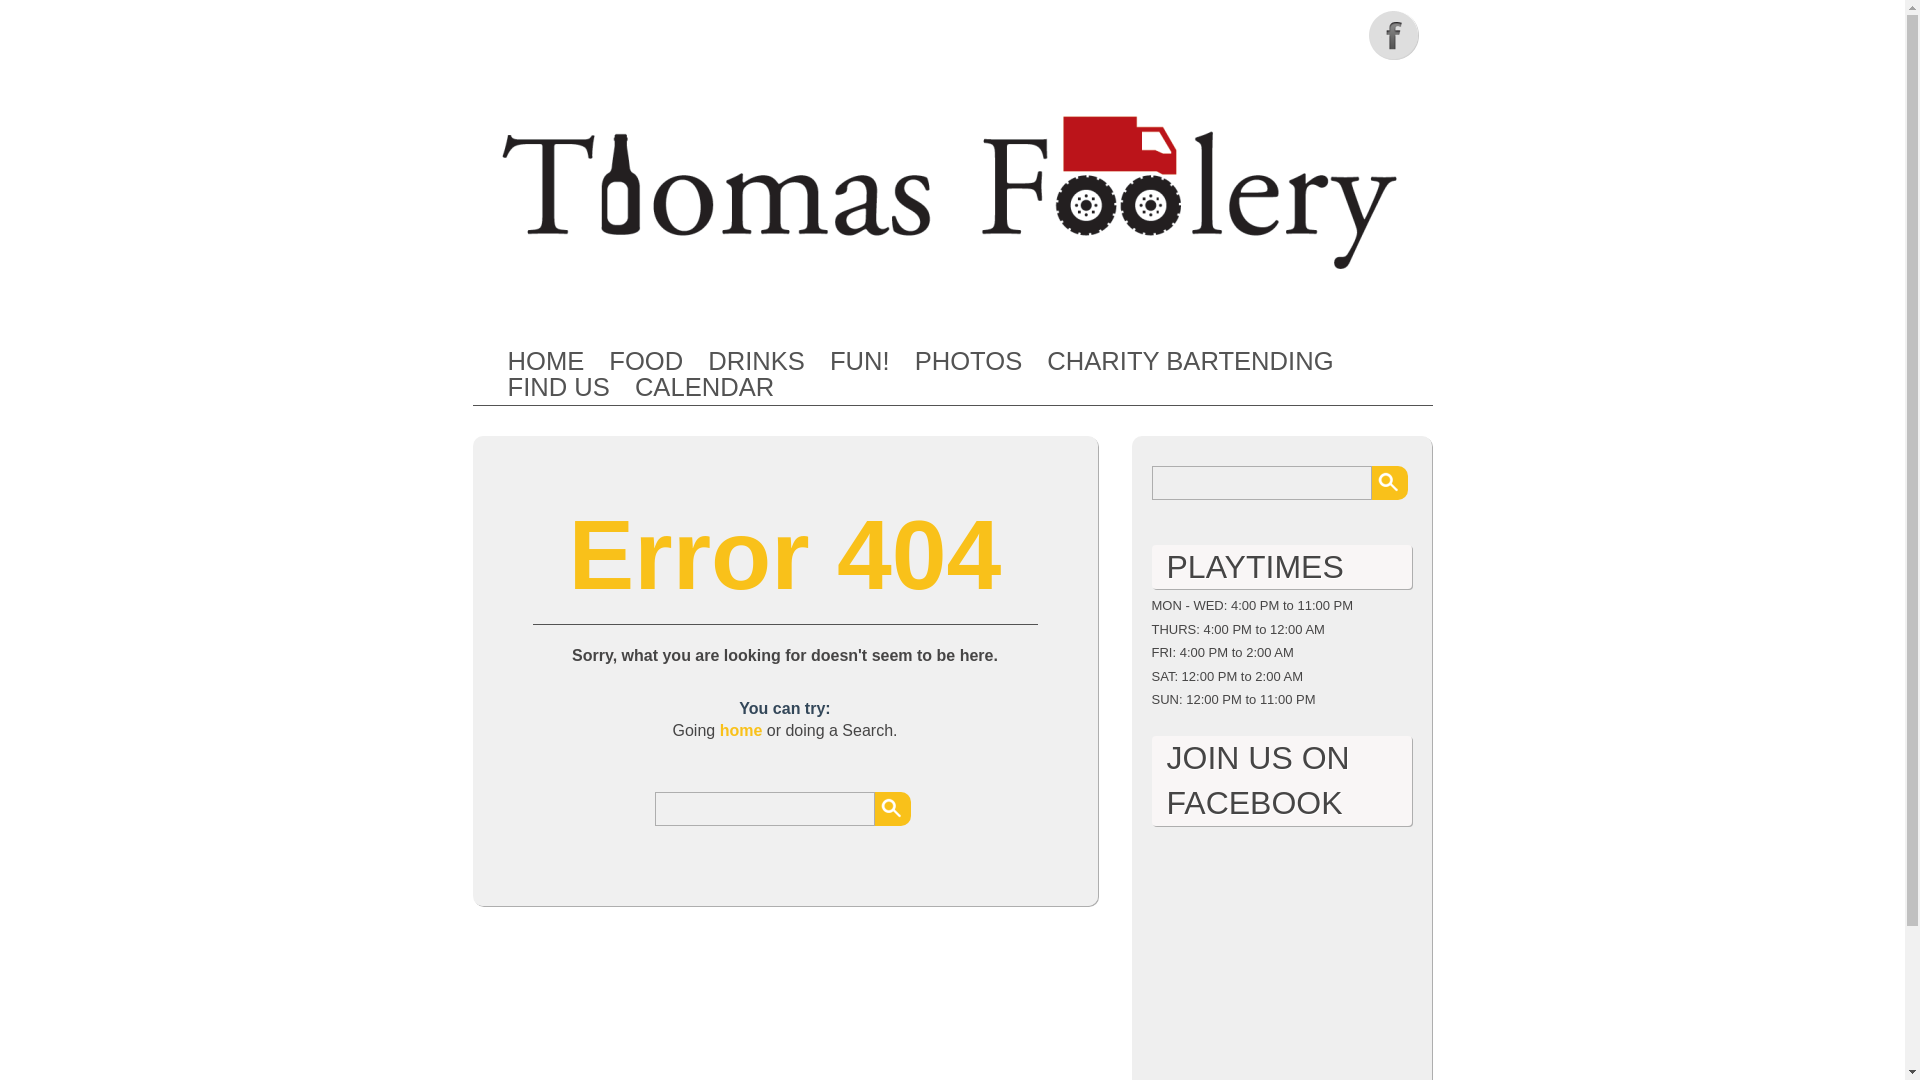 The image size is (1920, 1080). I want to click on FUN!, so click(860, 361).